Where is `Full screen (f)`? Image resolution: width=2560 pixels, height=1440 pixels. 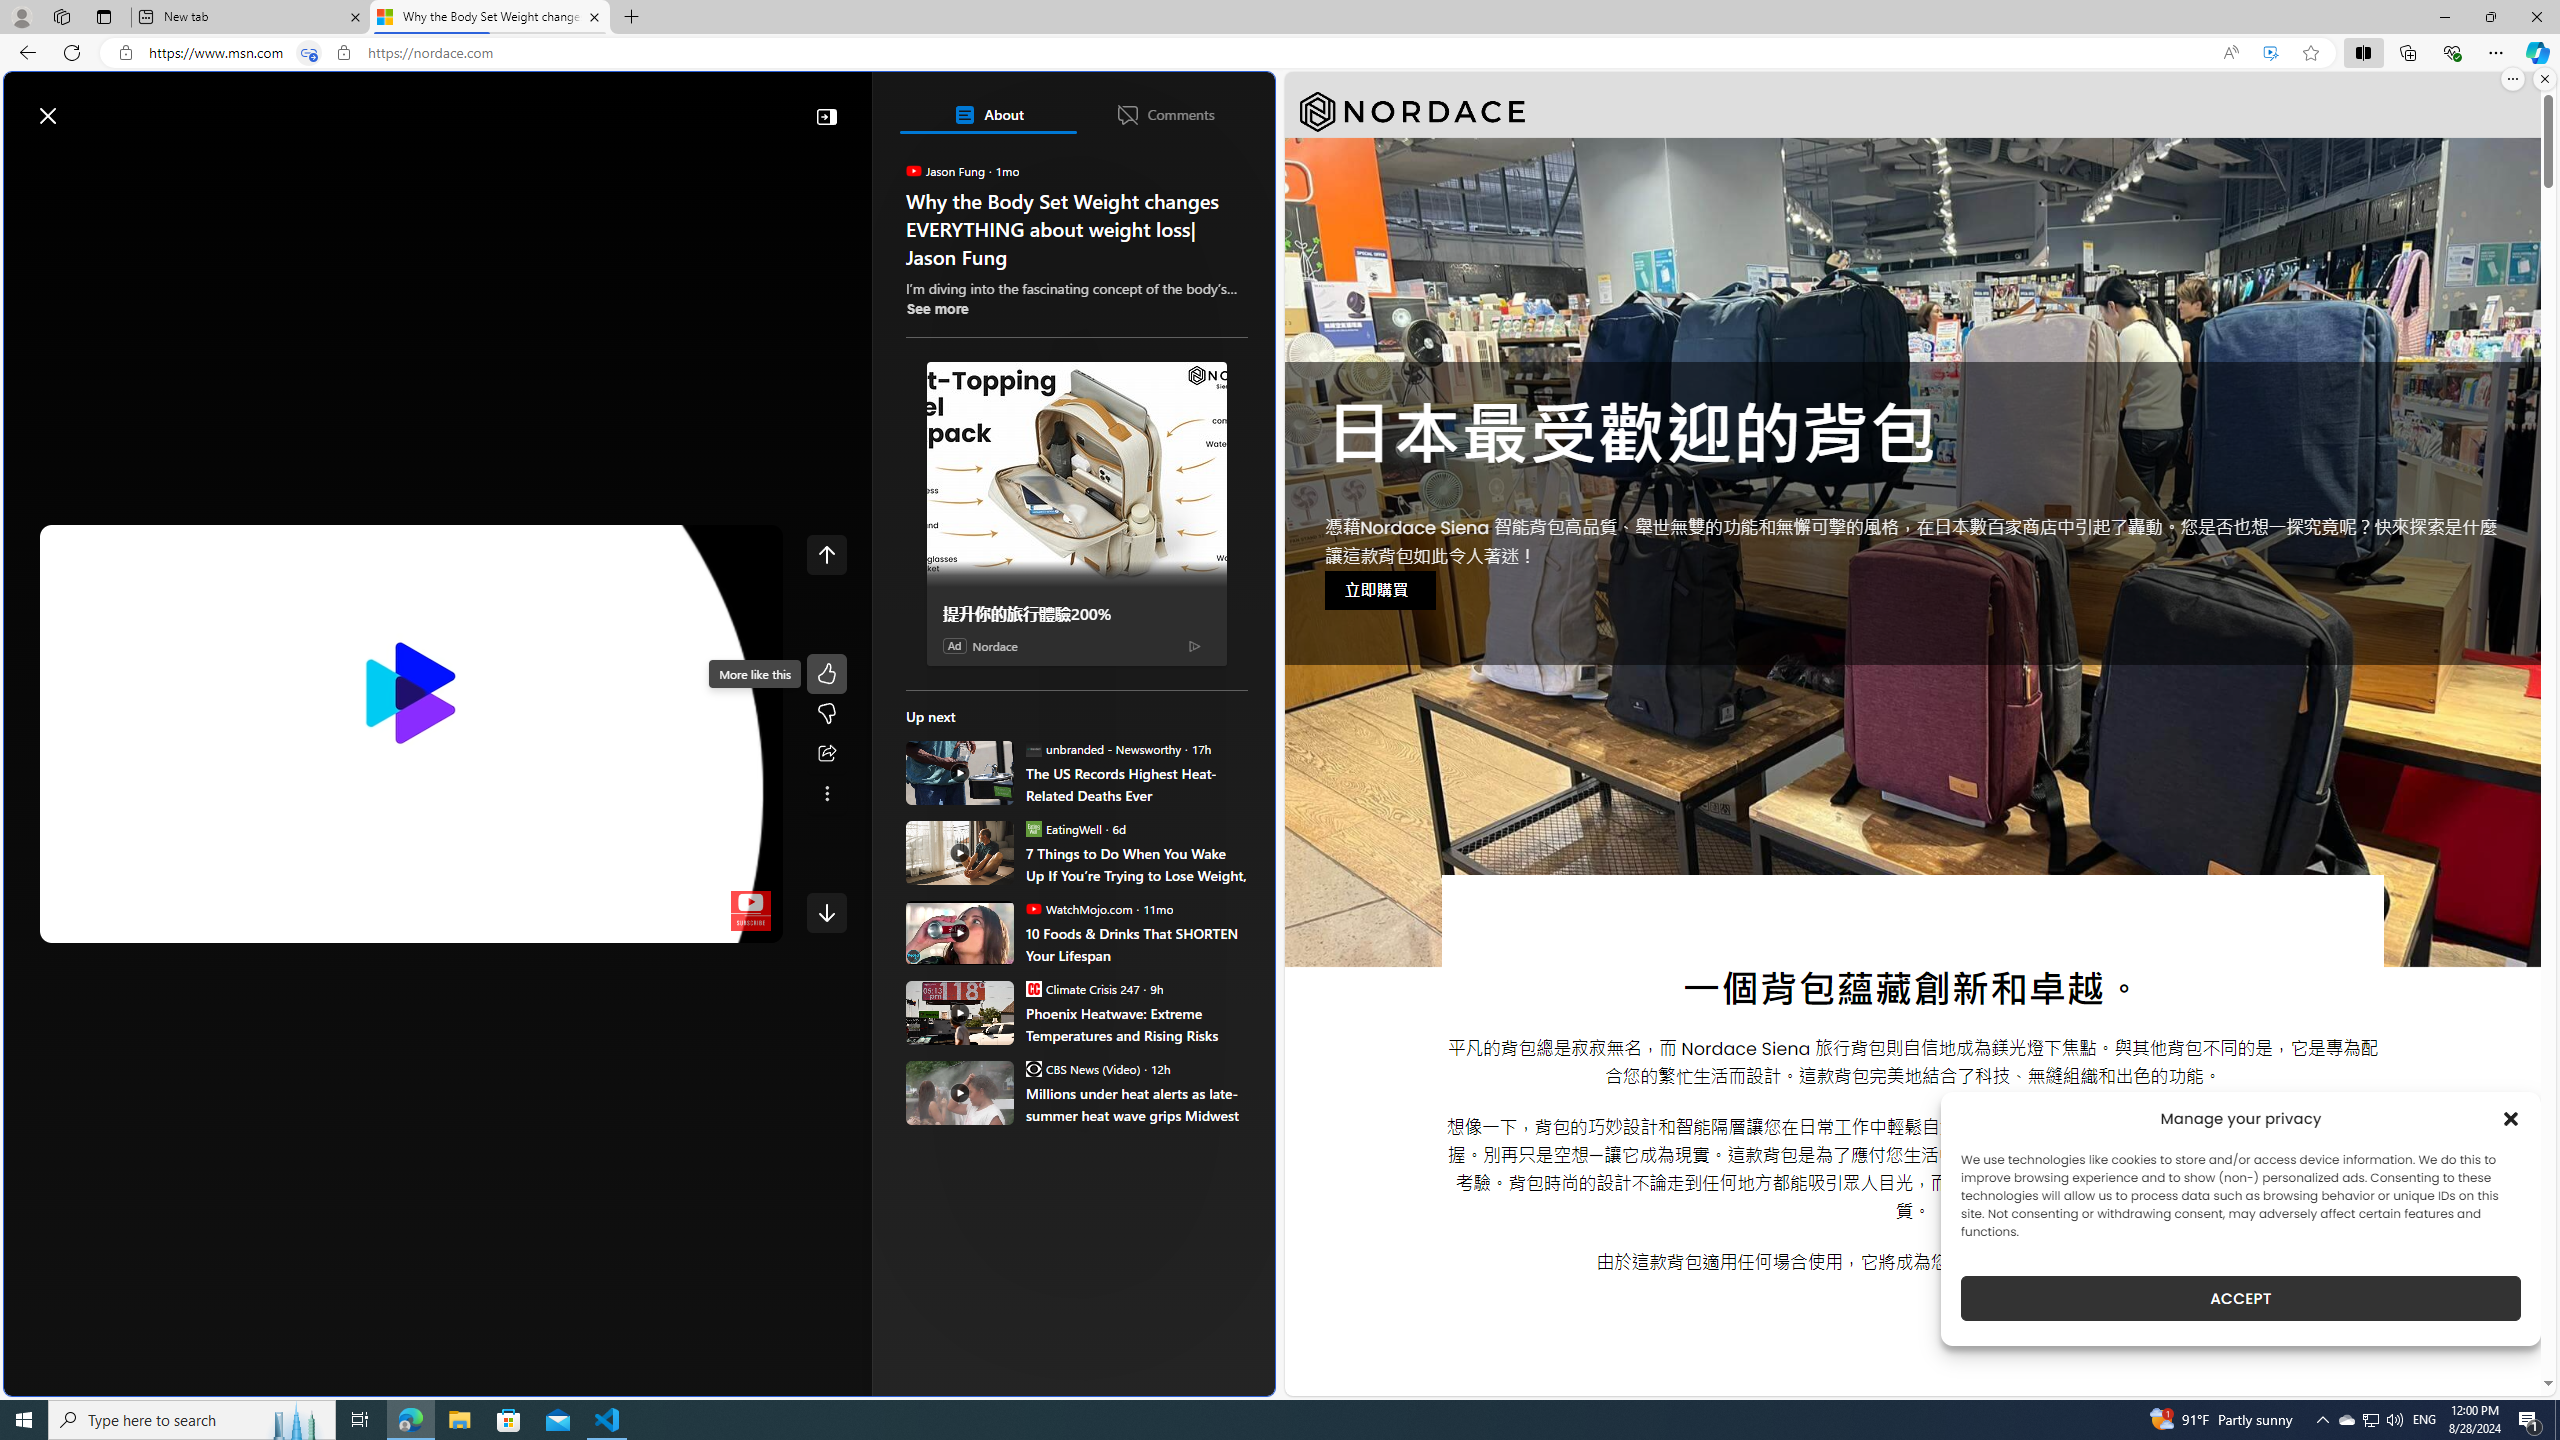 Full screen (f) is located at coordinates (751, 923).